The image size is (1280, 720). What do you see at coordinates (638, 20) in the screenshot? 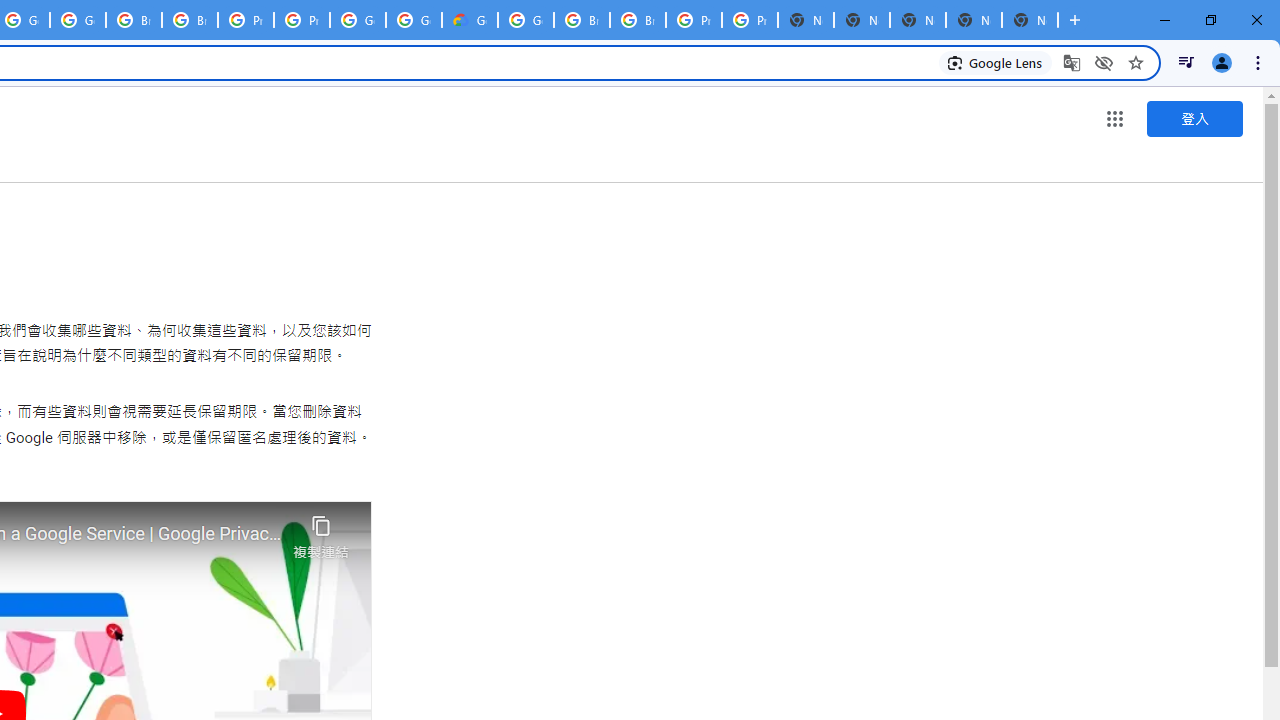
I see `Browse Chrome as a guest - Computer - Google Chrome Help` at bounding box center [638, 20].